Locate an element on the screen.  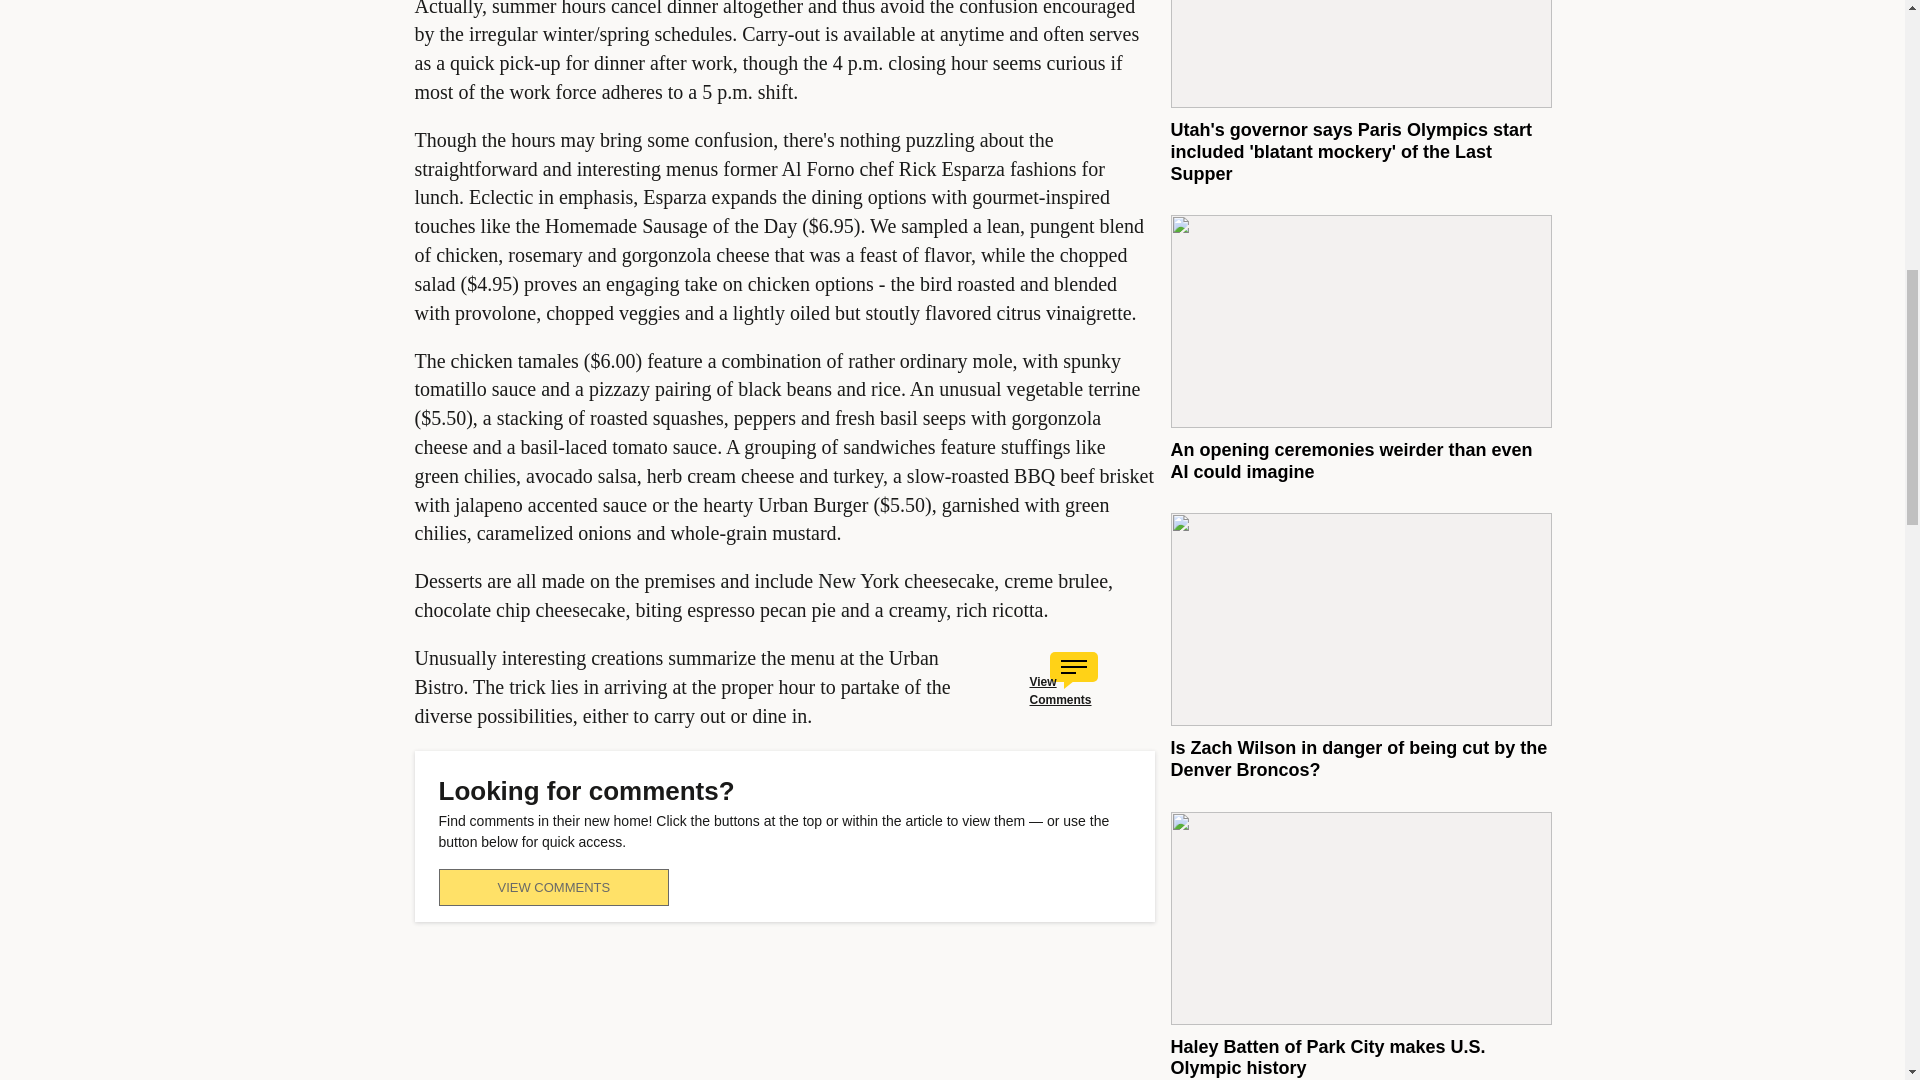
VIEW COMMENTS is located at coordinates (552, 888).